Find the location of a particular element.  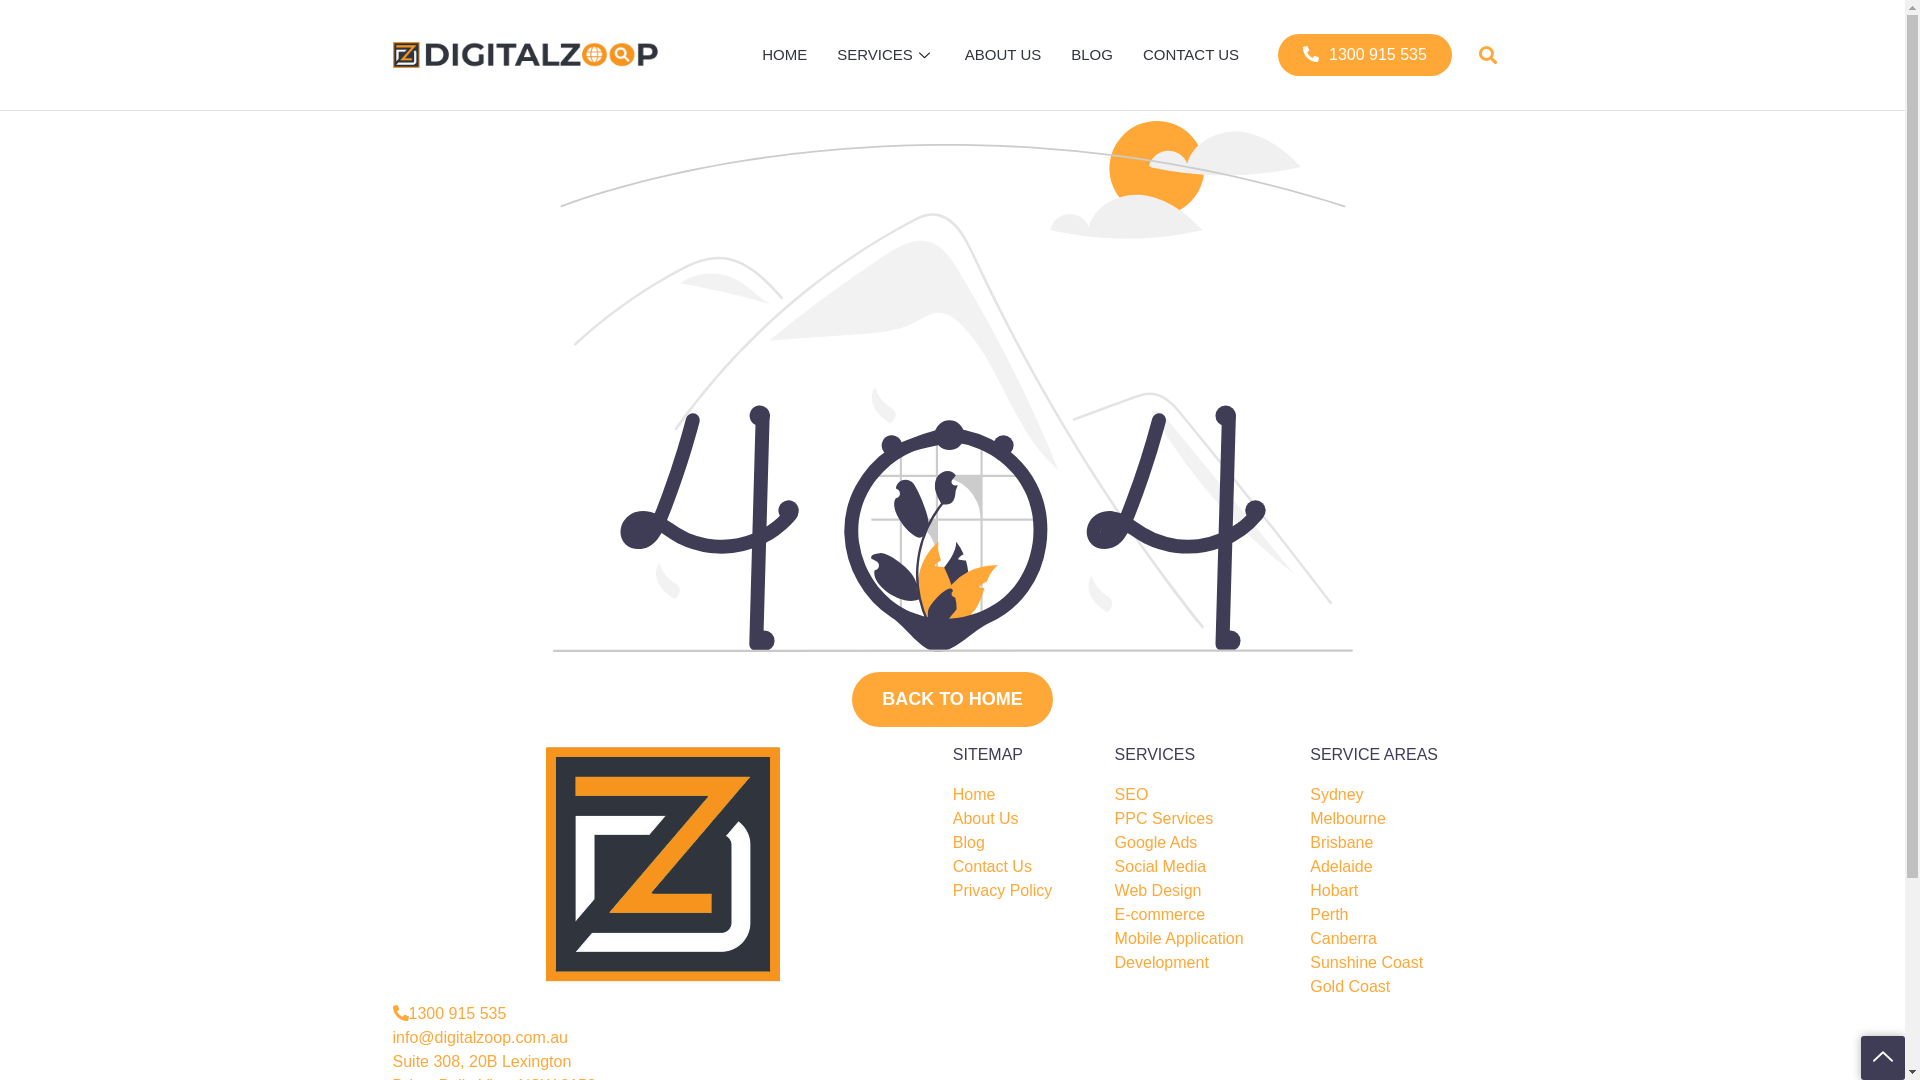

info@digitalzoop.com.au is located at coordinates (480, 1038).